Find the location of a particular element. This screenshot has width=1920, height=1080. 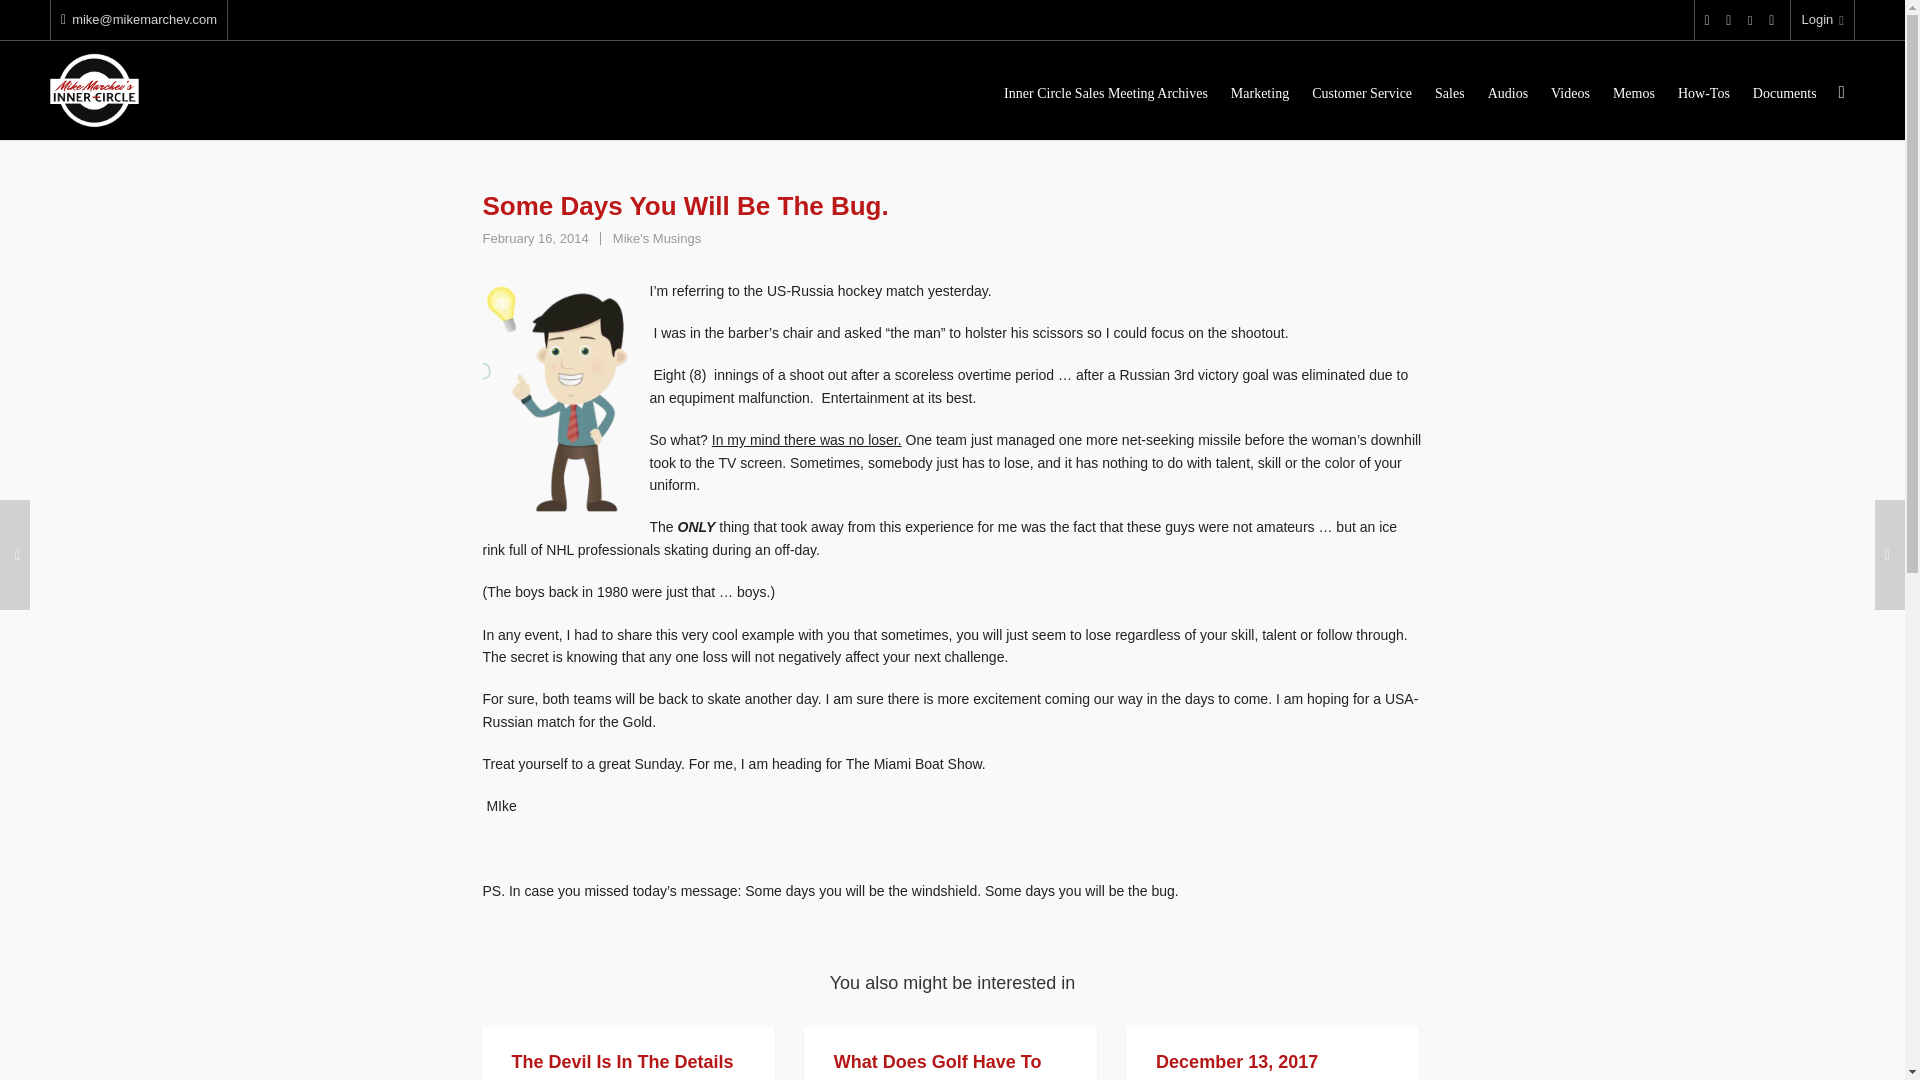

Customer Service is located at coordinates (1362, 91).